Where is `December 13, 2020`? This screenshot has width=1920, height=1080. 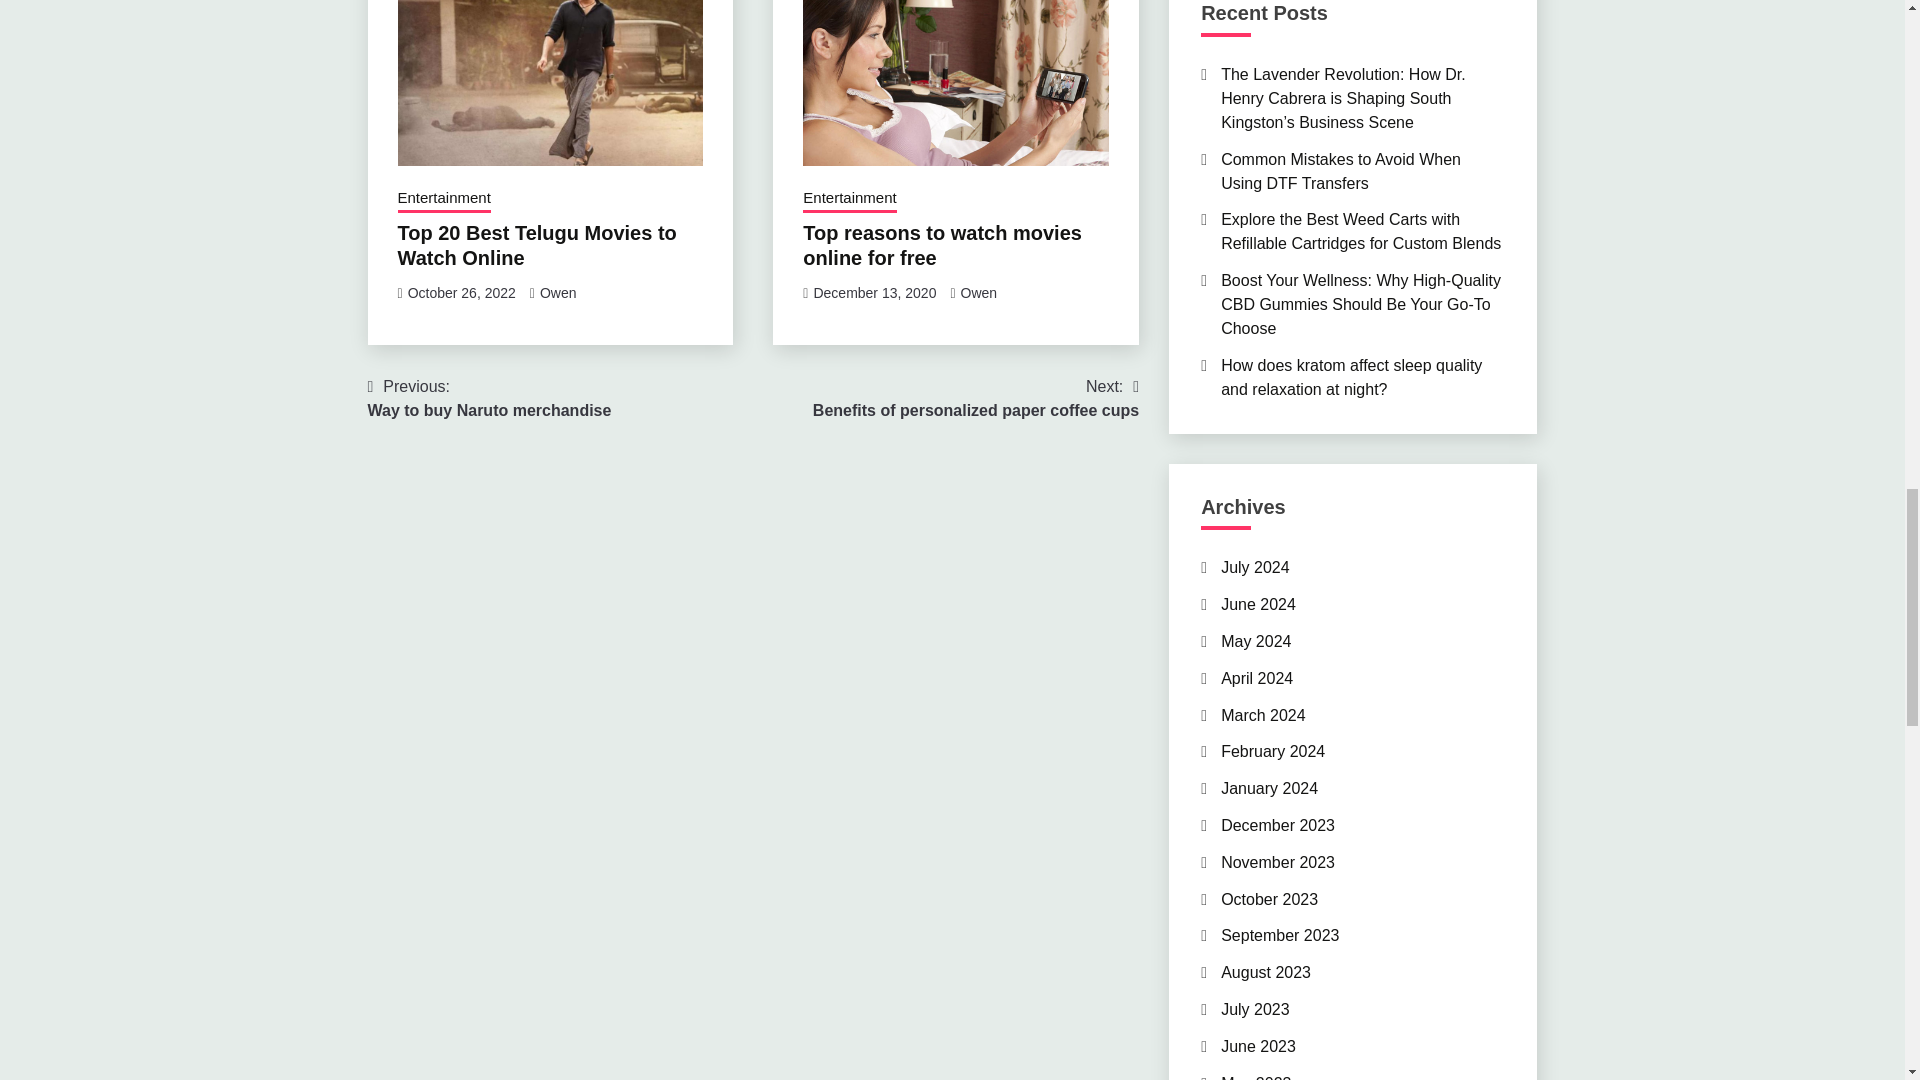 December 13, 2020 is located at coordinates (490, 398).